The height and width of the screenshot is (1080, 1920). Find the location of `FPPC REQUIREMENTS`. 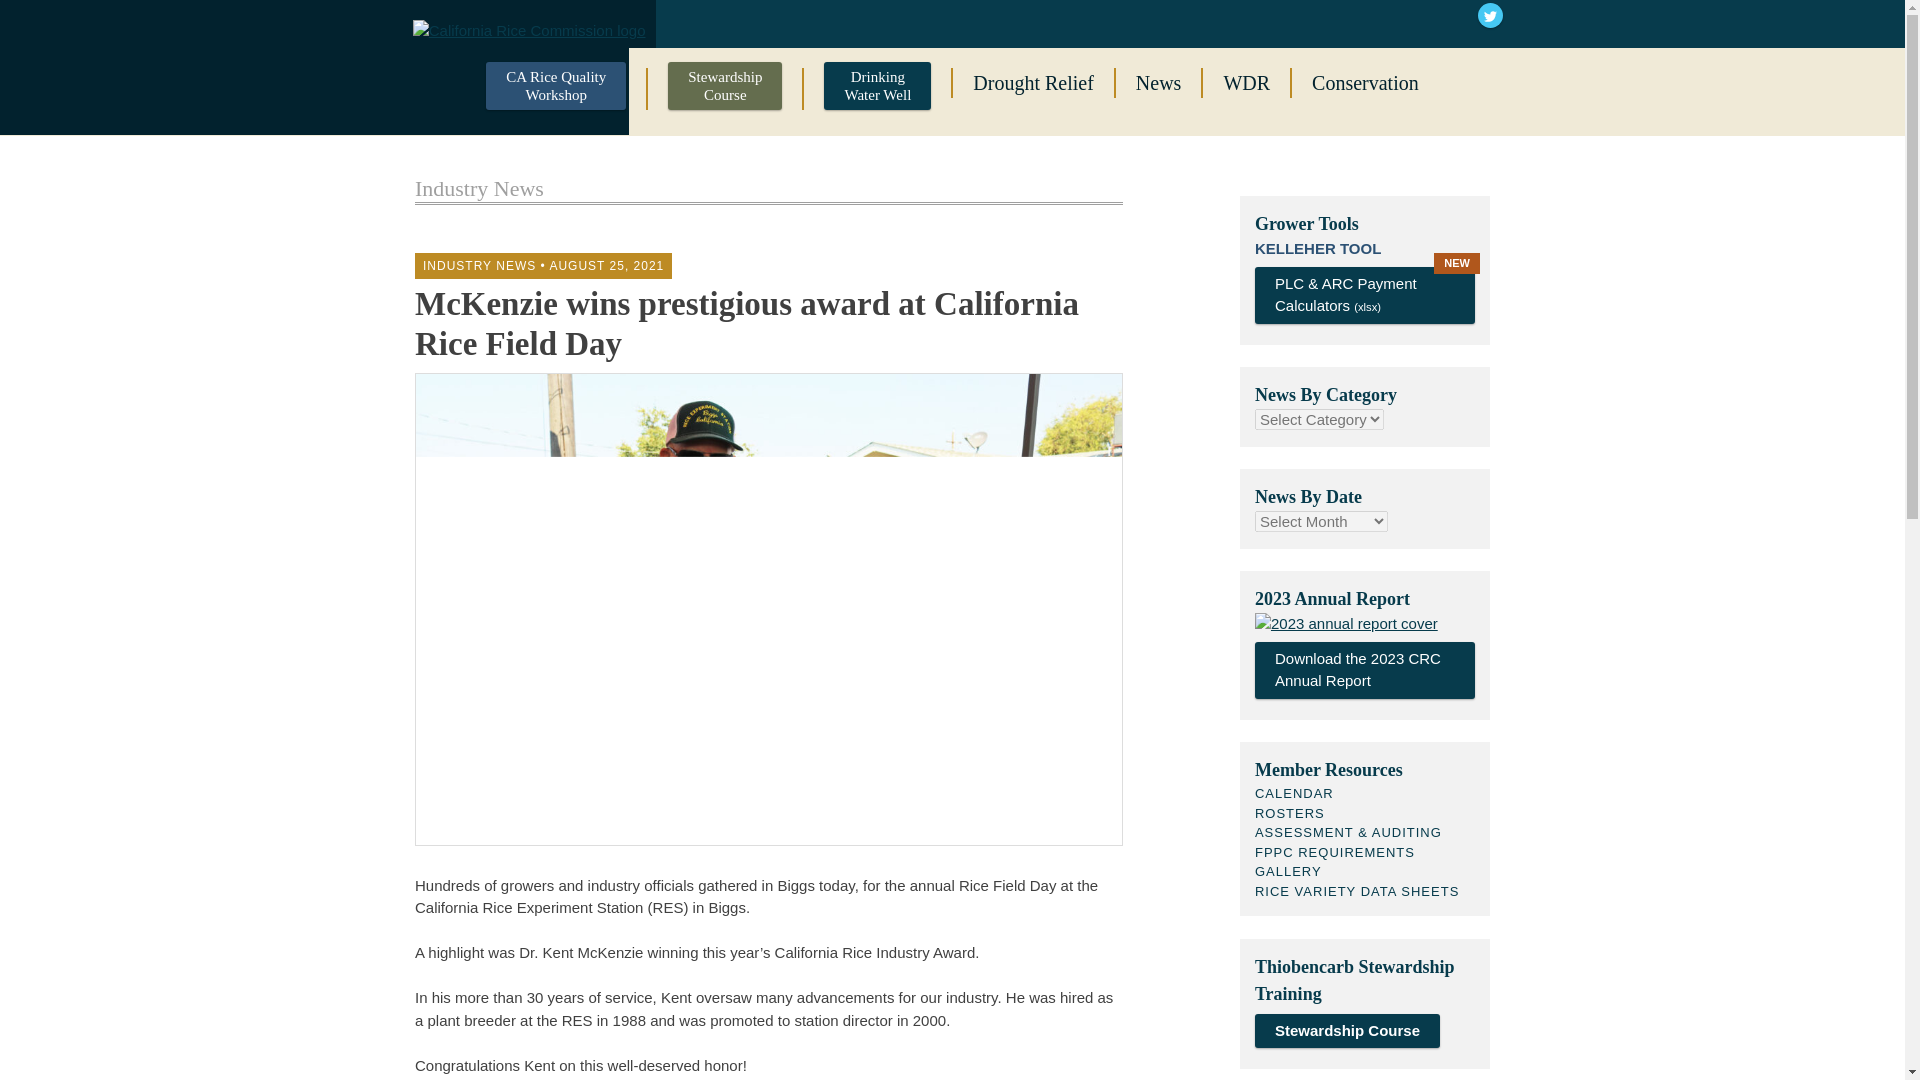

FPPC REQUIREMENTS is located at coordinates (1335, 850).